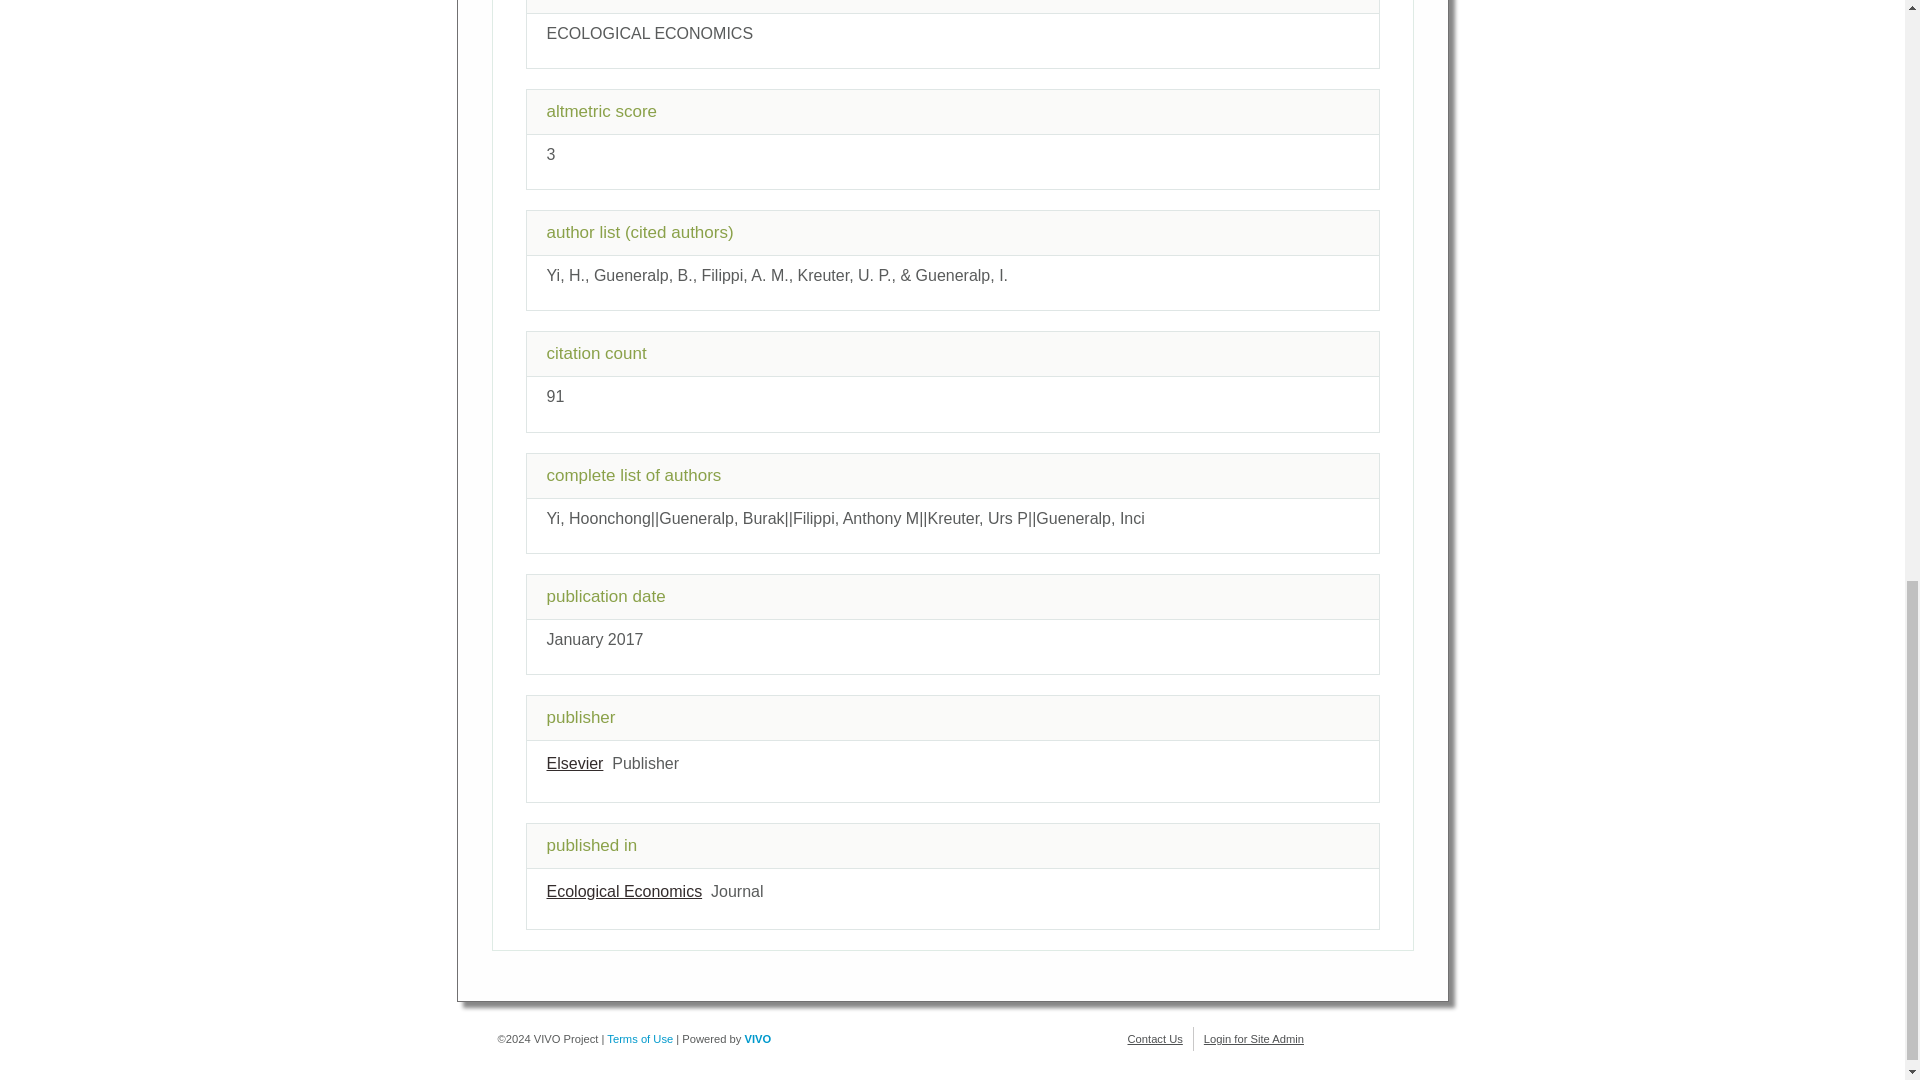 This screenshot has height=1080, width=1920. What do you see at coordinates (758, 1038) in the screenshot?
I see `VIVO` at bounding box center [758, 1038].